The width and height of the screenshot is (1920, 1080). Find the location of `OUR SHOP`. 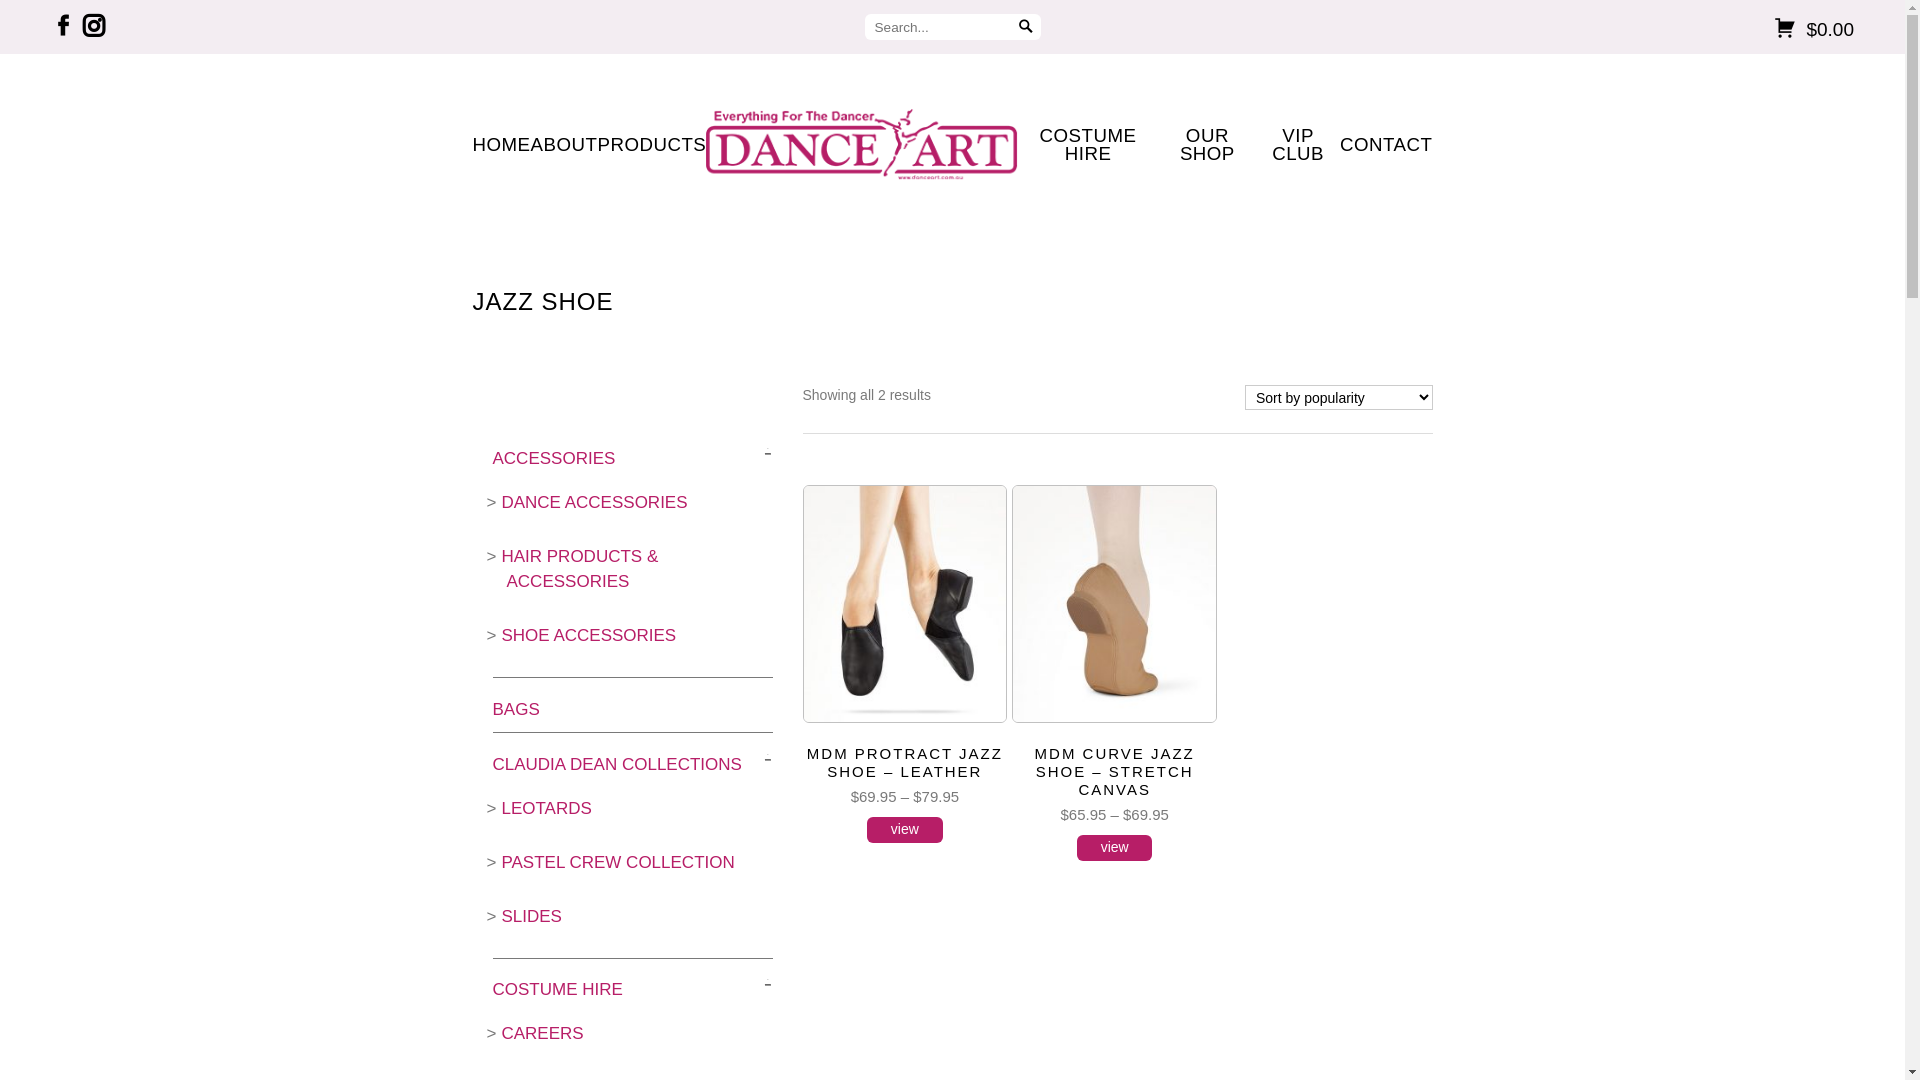

OUR SHOP is located at coordinates (1207, 146).